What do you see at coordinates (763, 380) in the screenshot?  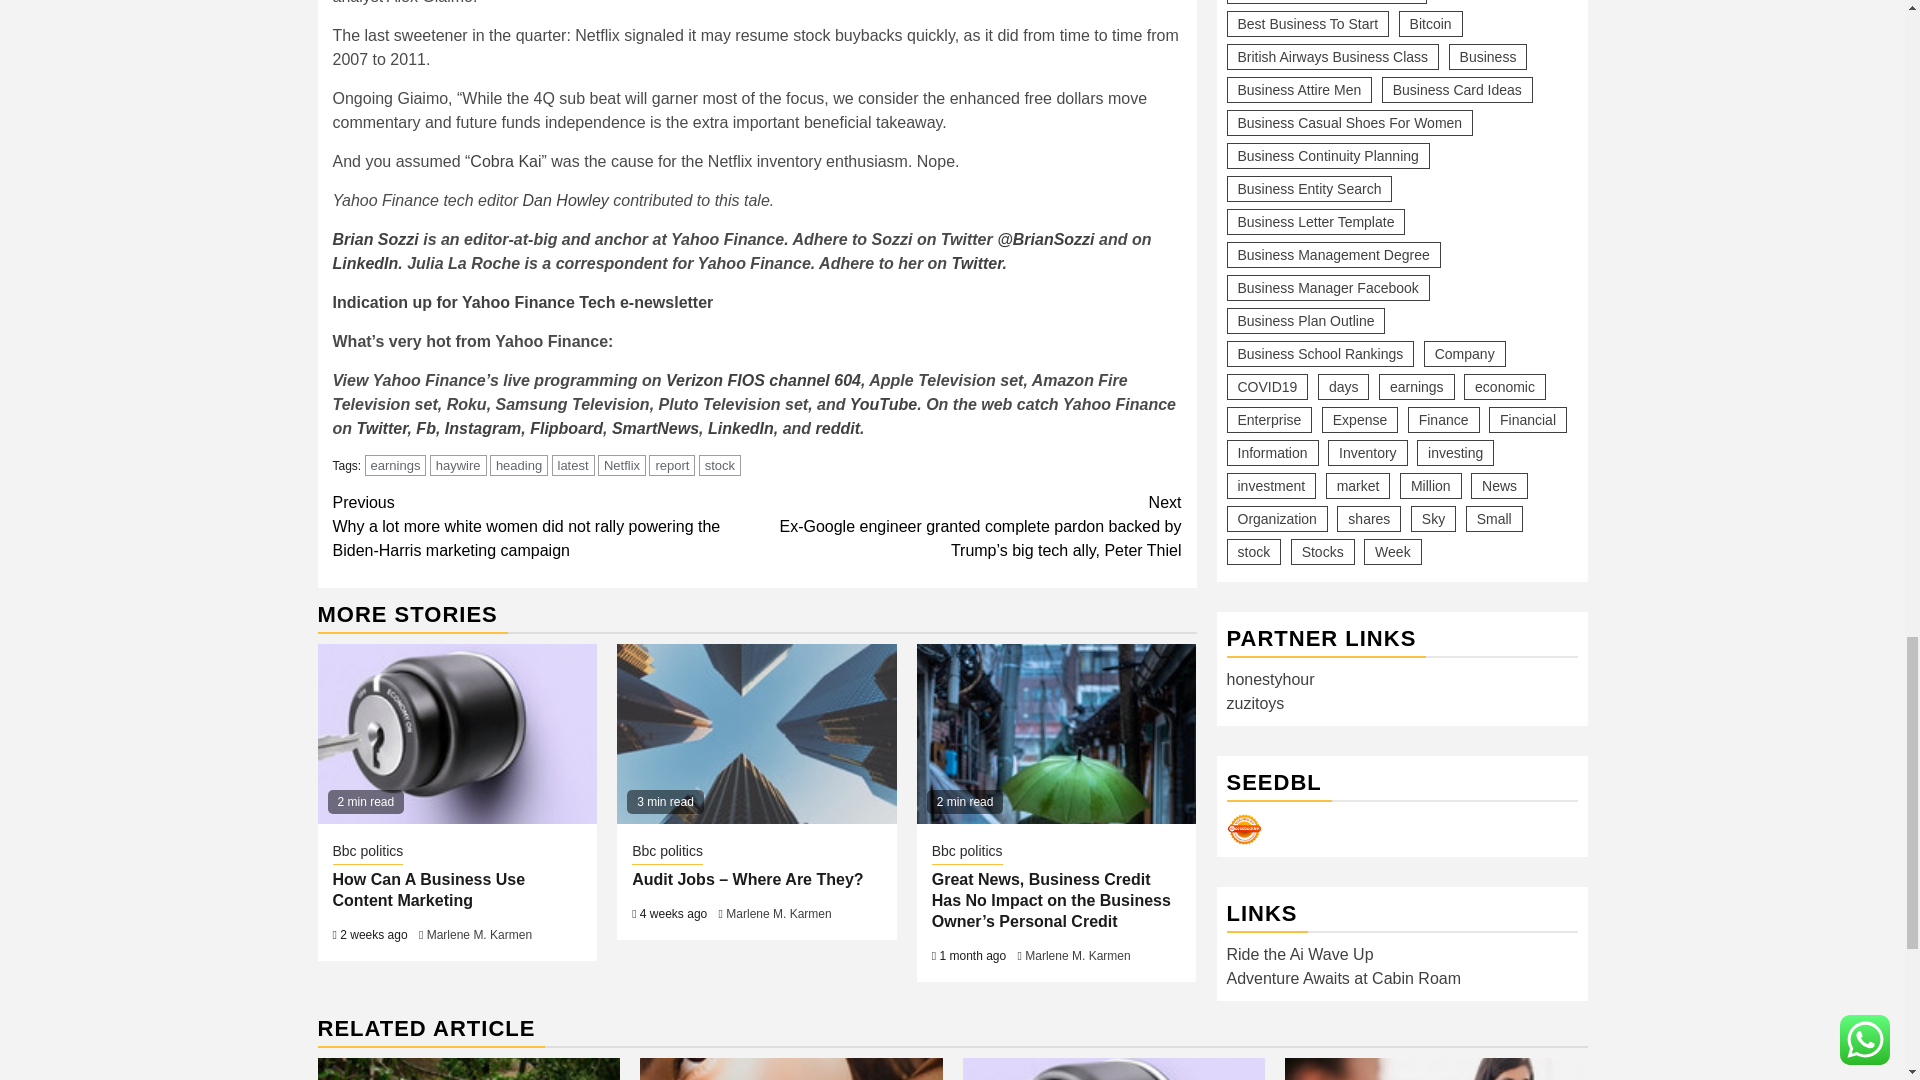 I see `Verizon FIOS channel 604` at bounding box center [763, 380].